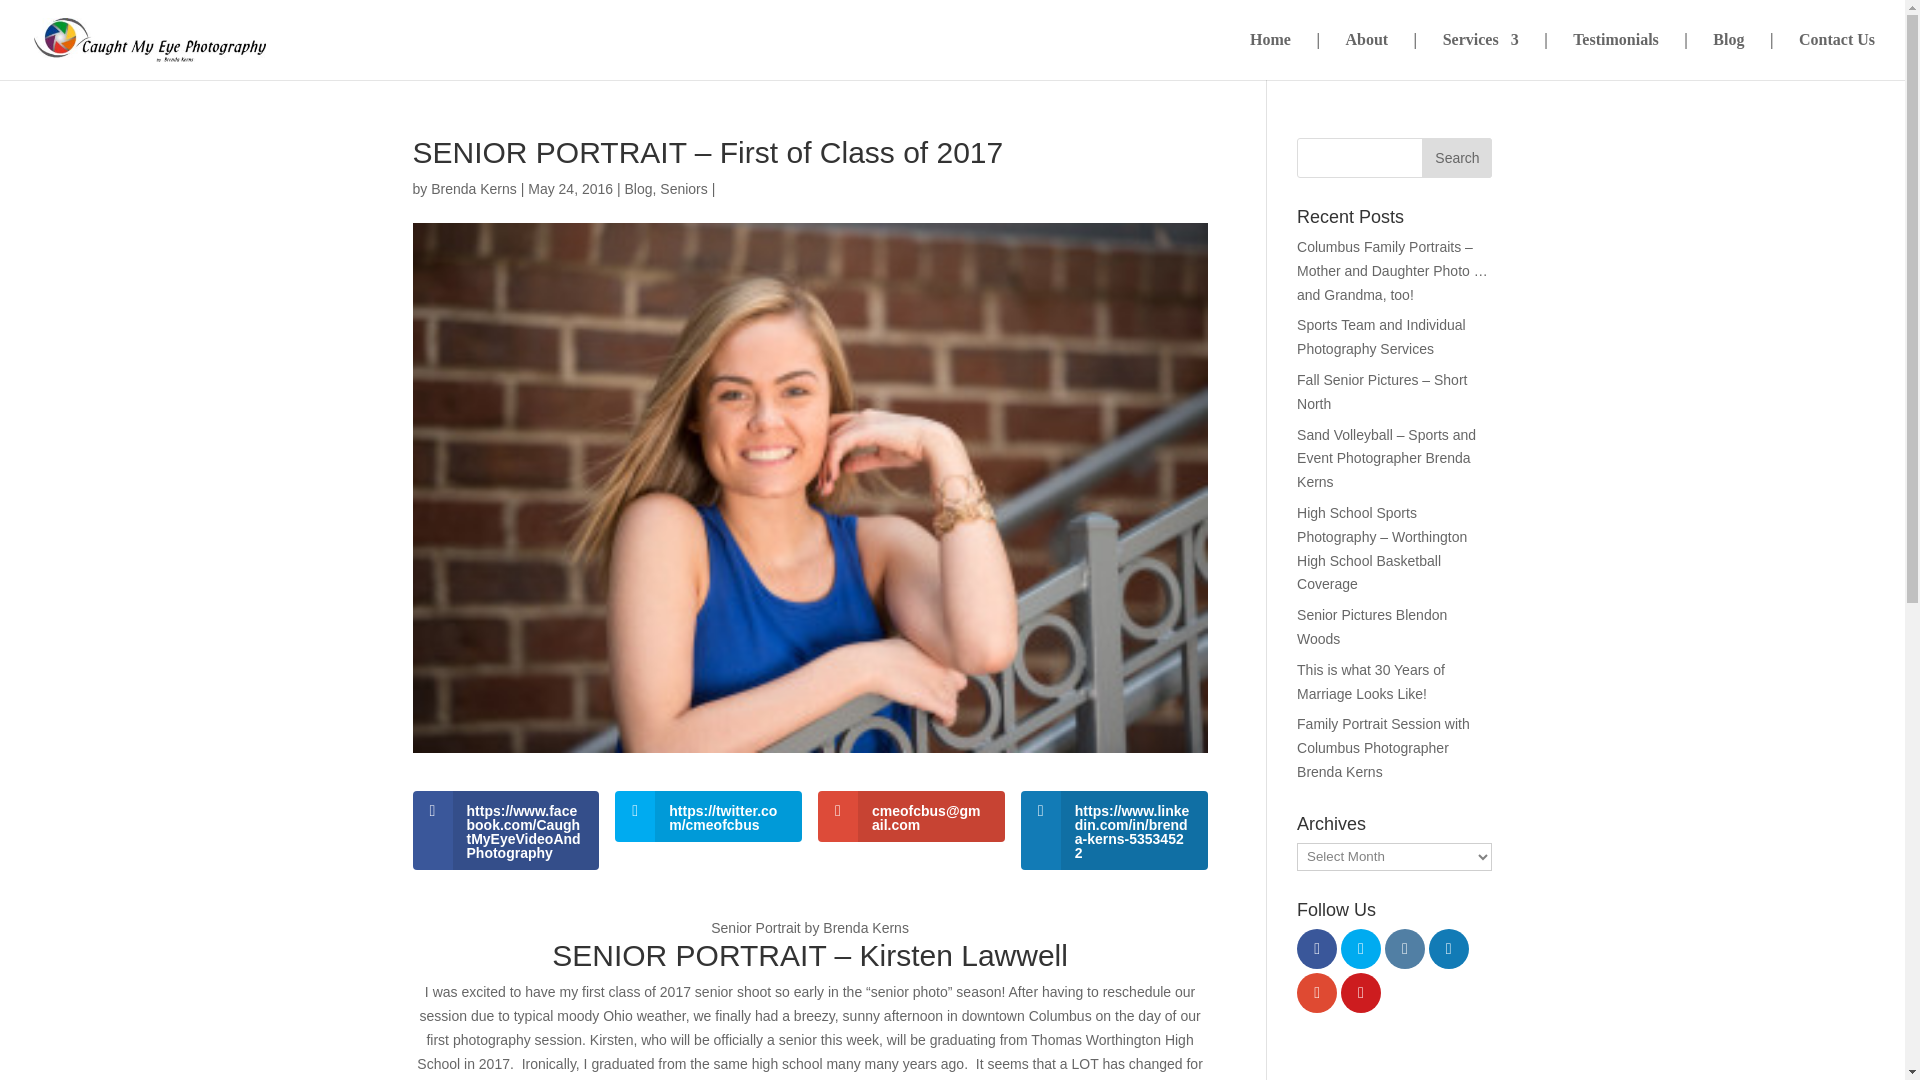 Image resolution: width=1920 pixels, height=1080 pixels. I want to click on Seniors, so click(683, 188).